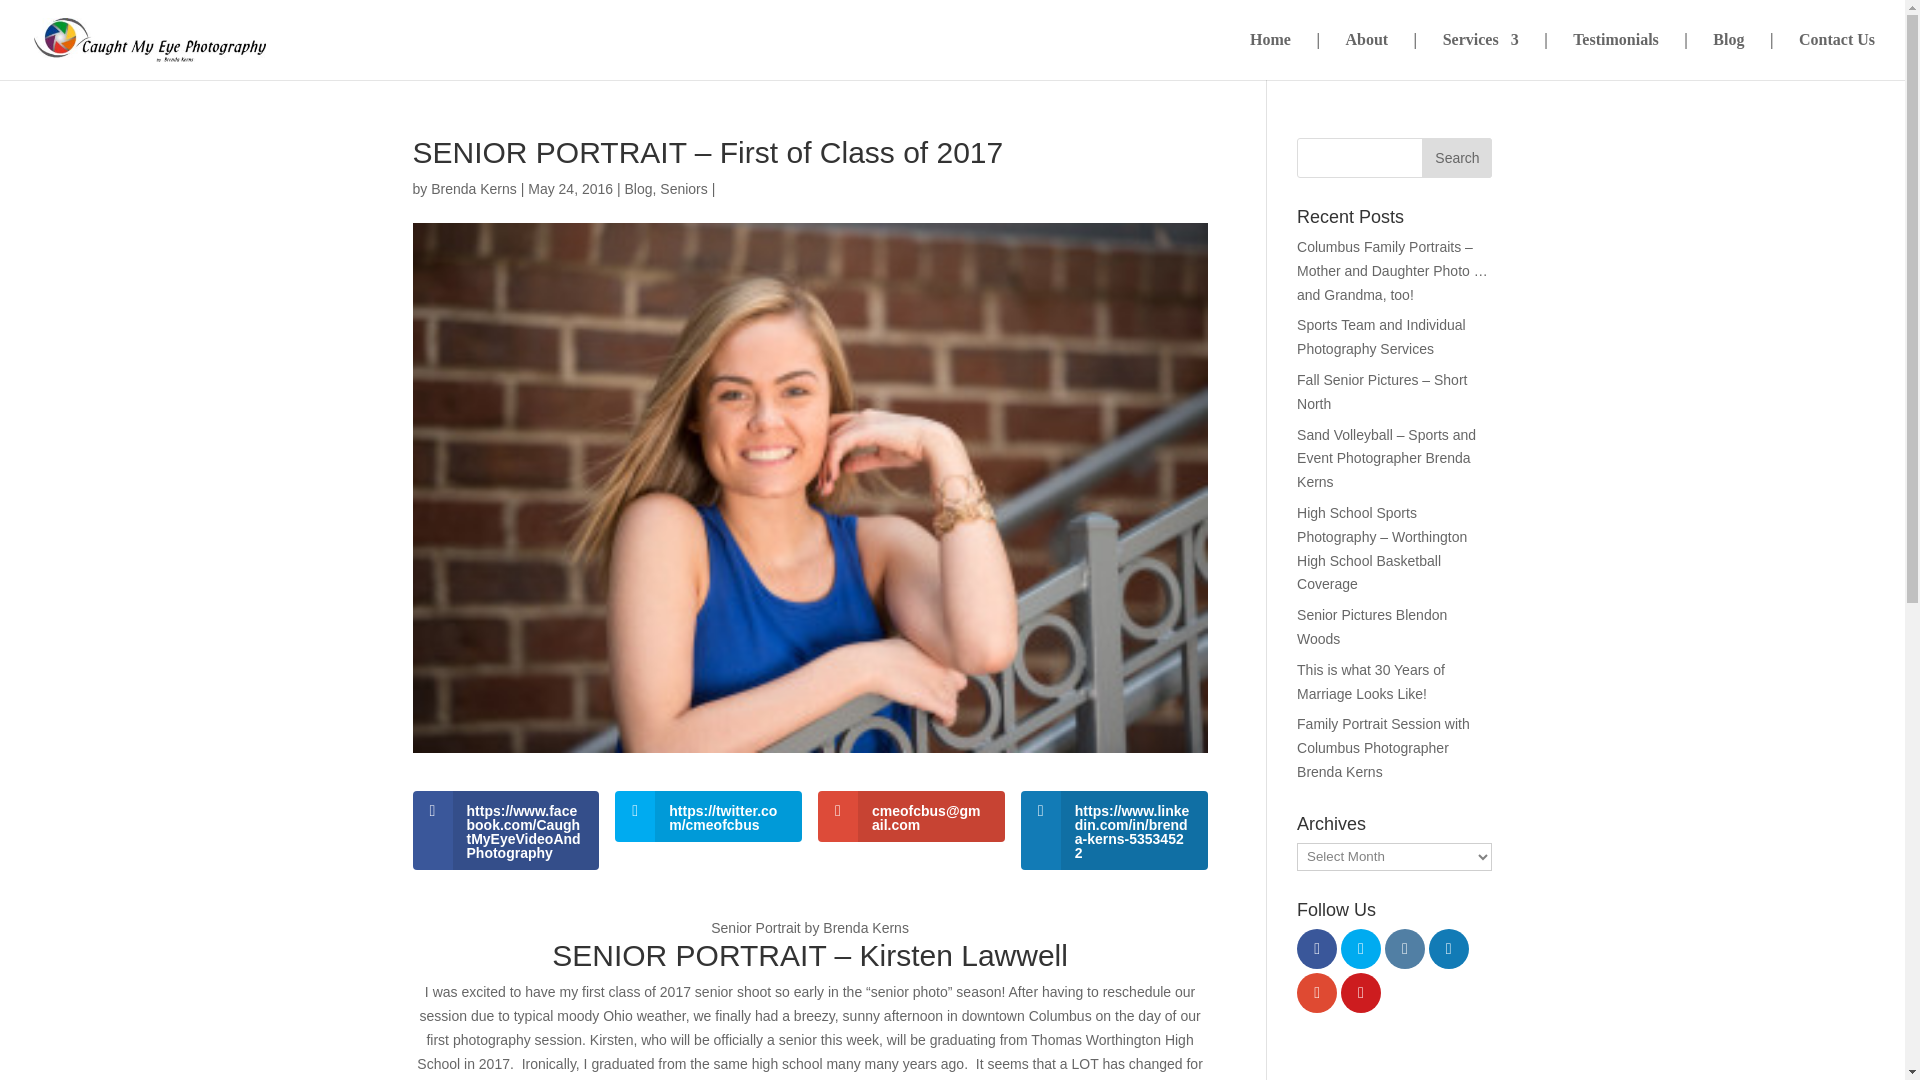 Image resolution: width=1920 pixels, height=1080 pixels. I want to click on Seniors, so click(683, 188).